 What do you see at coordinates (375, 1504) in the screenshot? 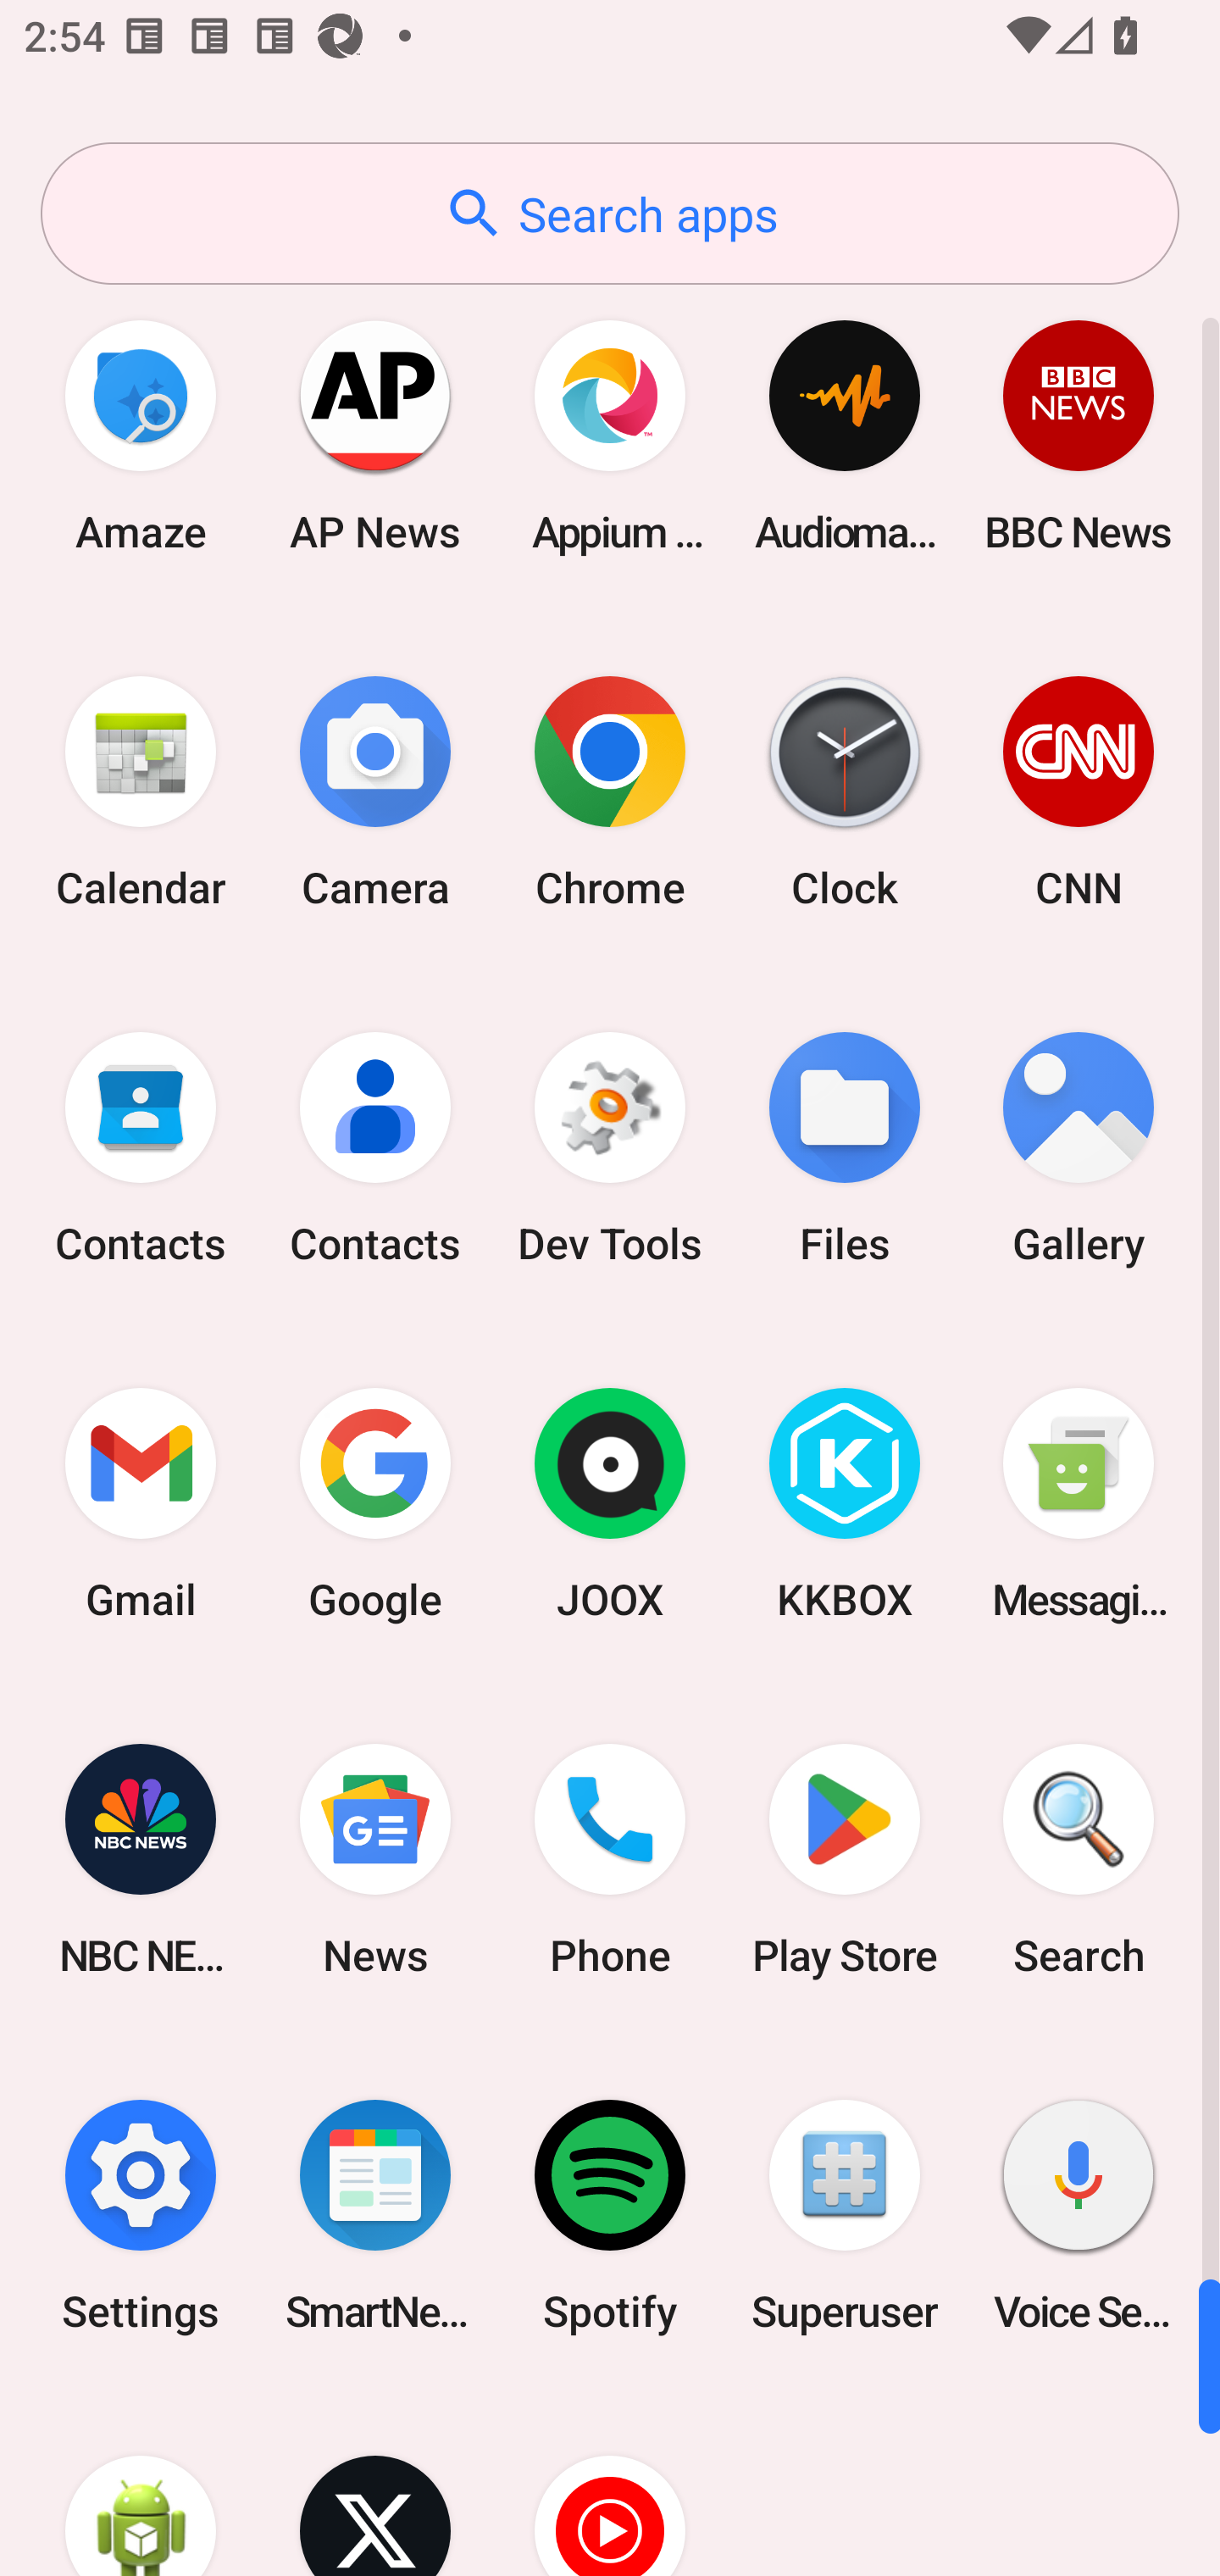
I see `Google` at bounding box center [375, 1504].